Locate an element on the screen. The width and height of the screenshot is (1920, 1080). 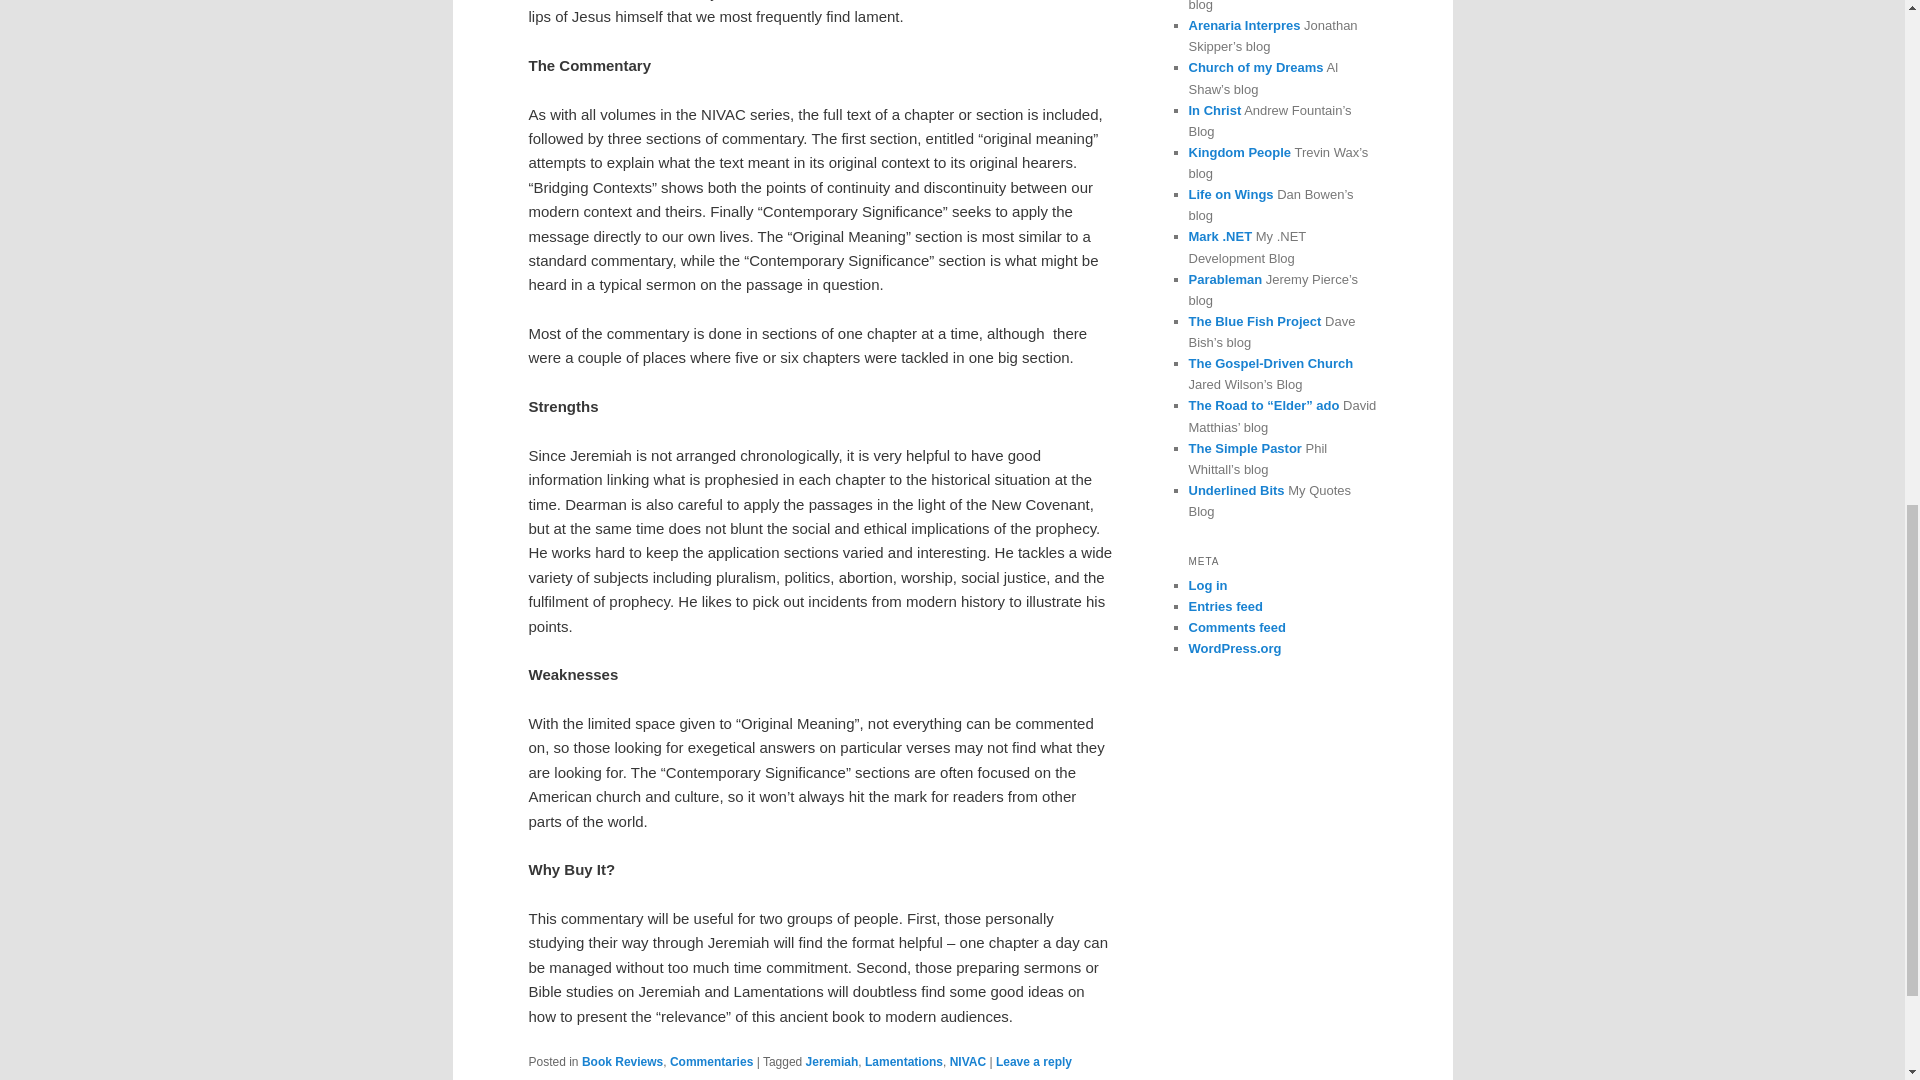
Leave a reply is located at coordinates (1034, 1062).